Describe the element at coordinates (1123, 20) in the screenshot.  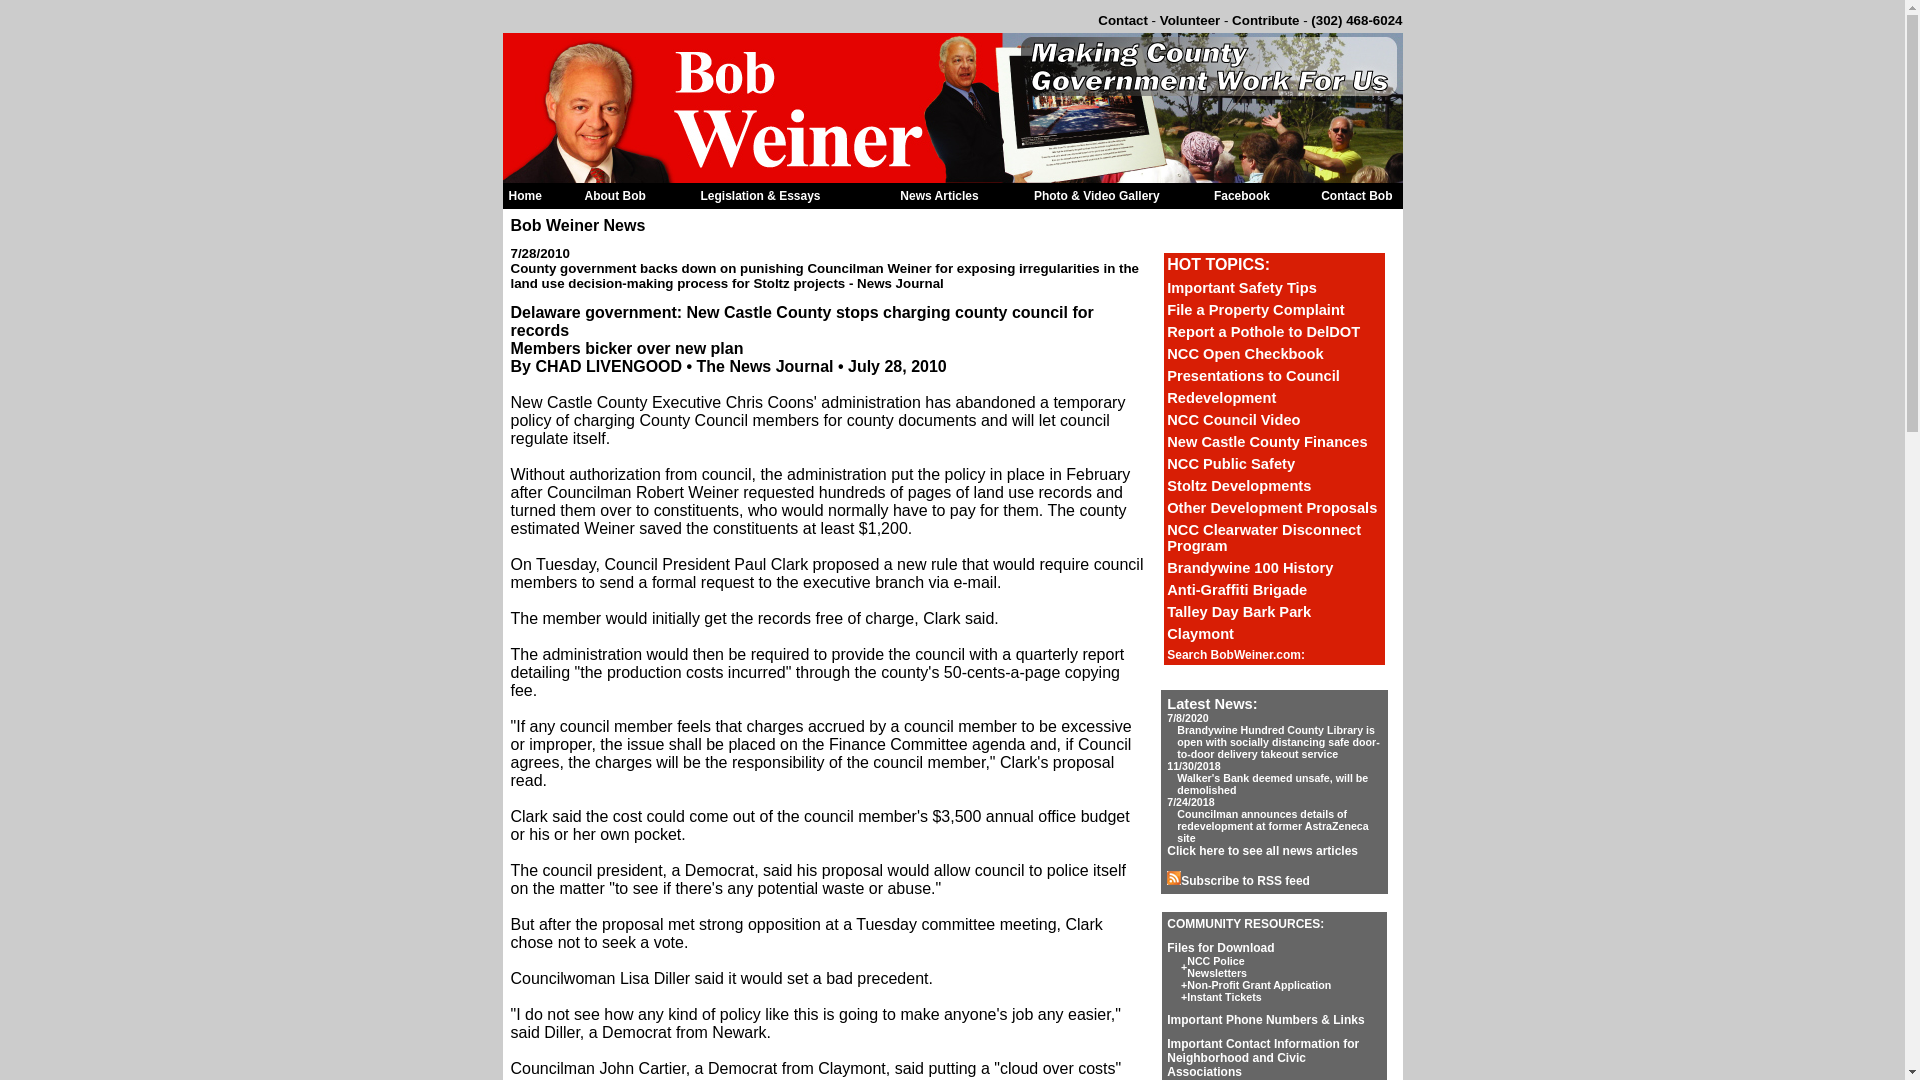
I see `Contact` at that location.